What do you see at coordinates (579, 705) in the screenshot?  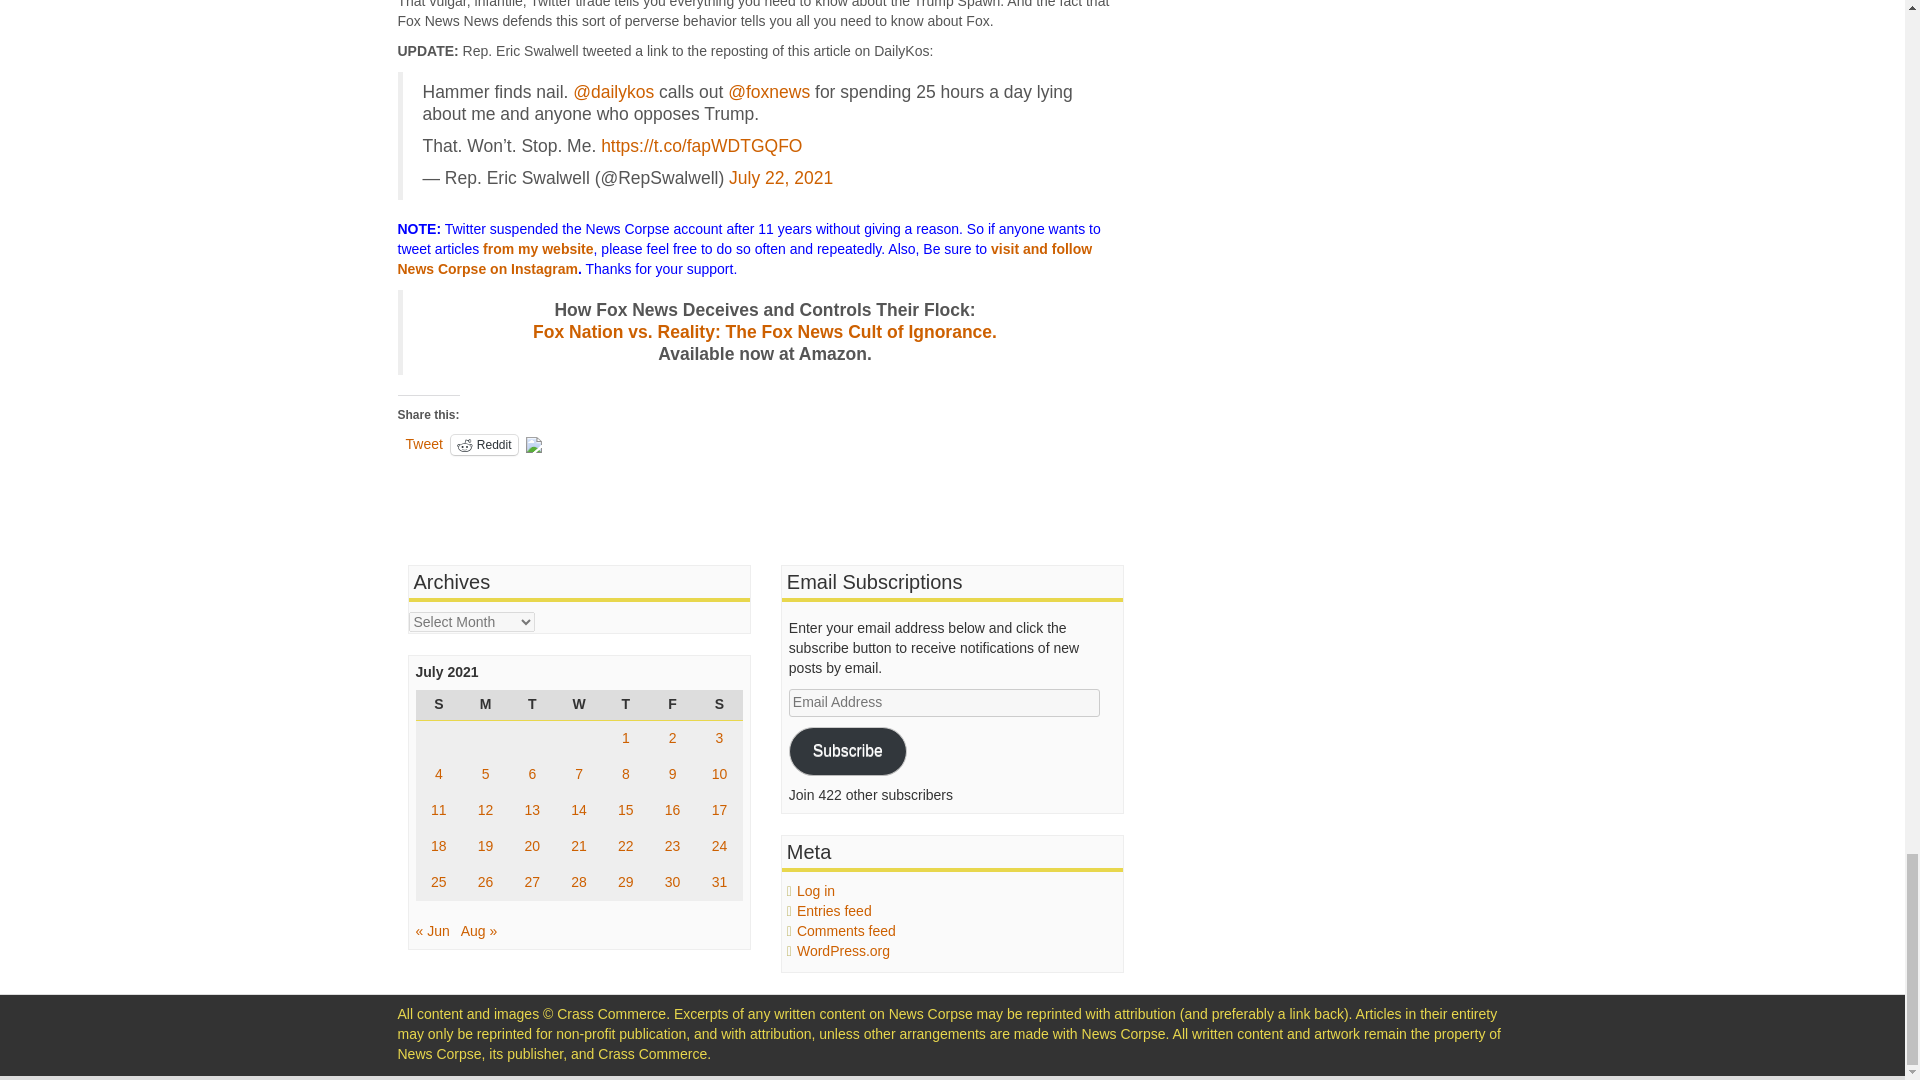 I see `Wednesday` at bounding box center [579, 705].